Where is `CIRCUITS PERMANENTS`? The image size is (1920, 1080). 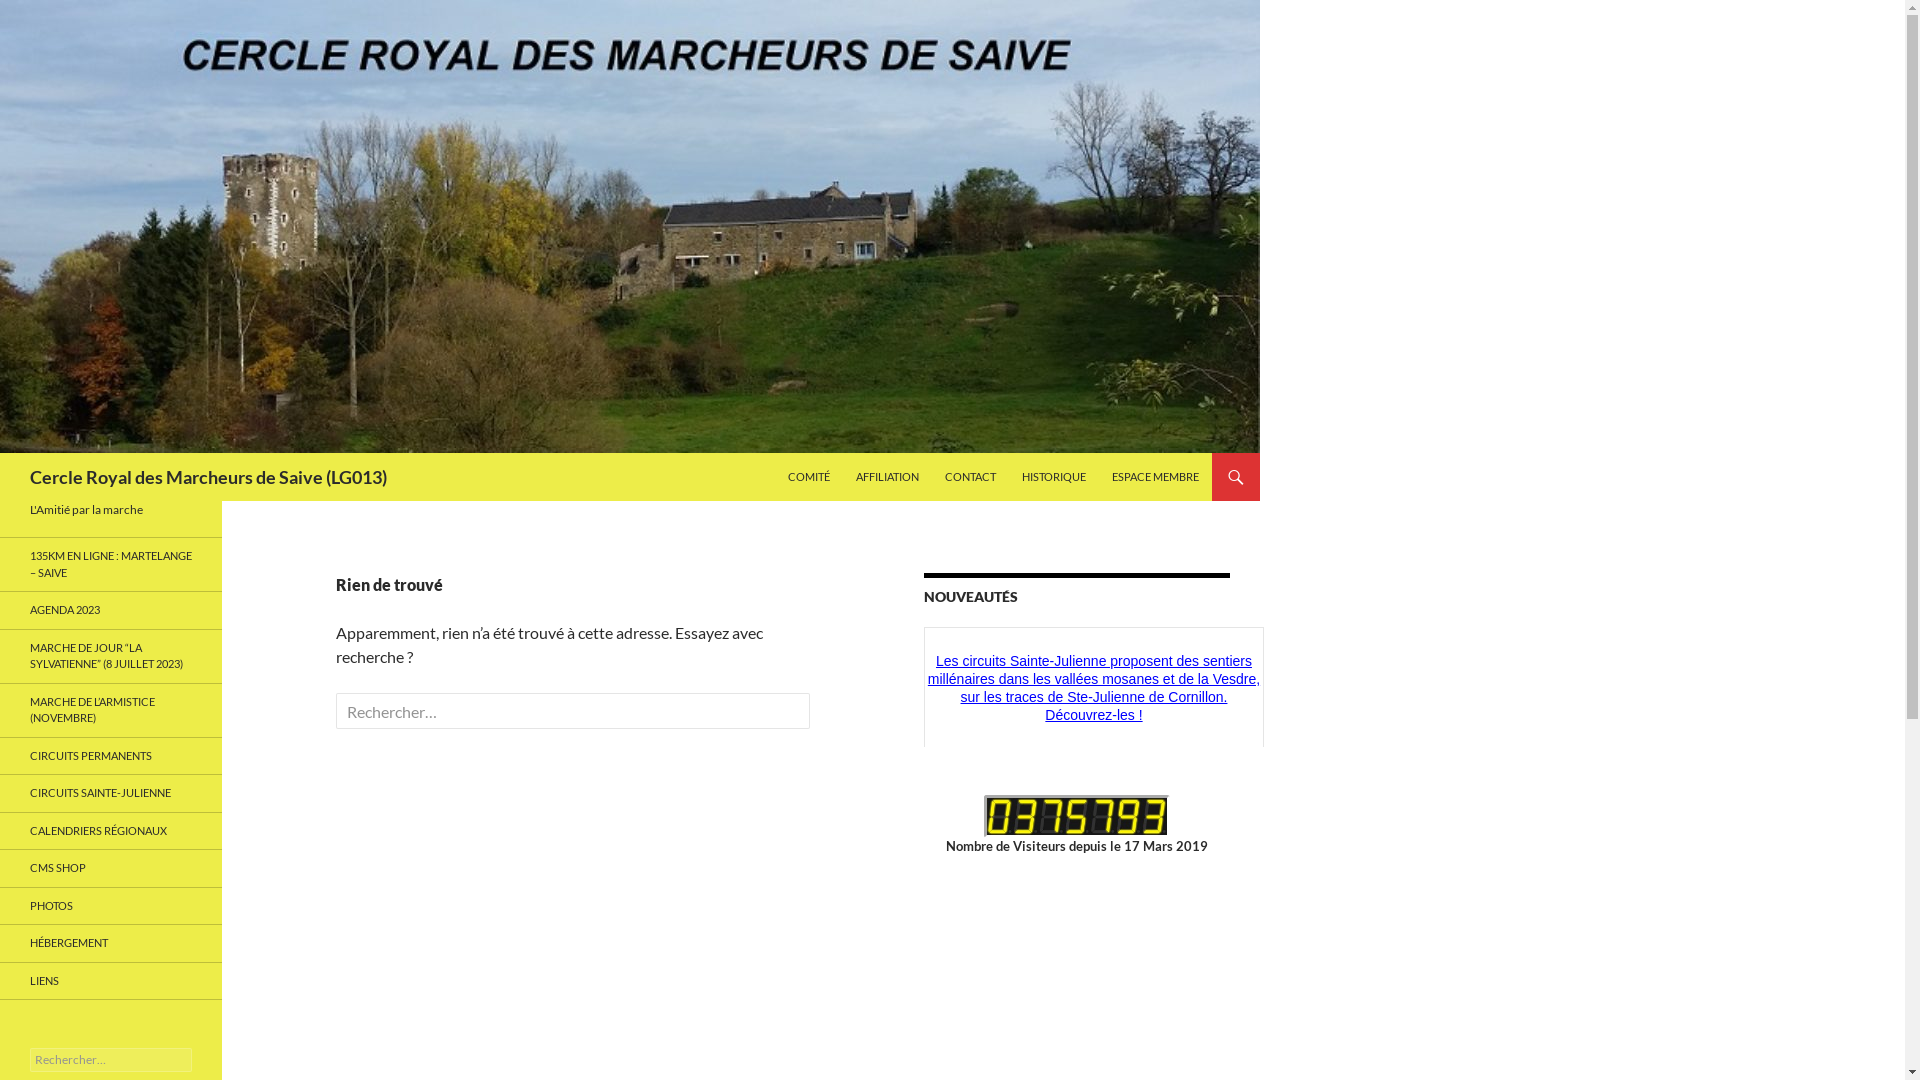
CIRCUITS PERMANENTS is located at coordinates (111, 756).